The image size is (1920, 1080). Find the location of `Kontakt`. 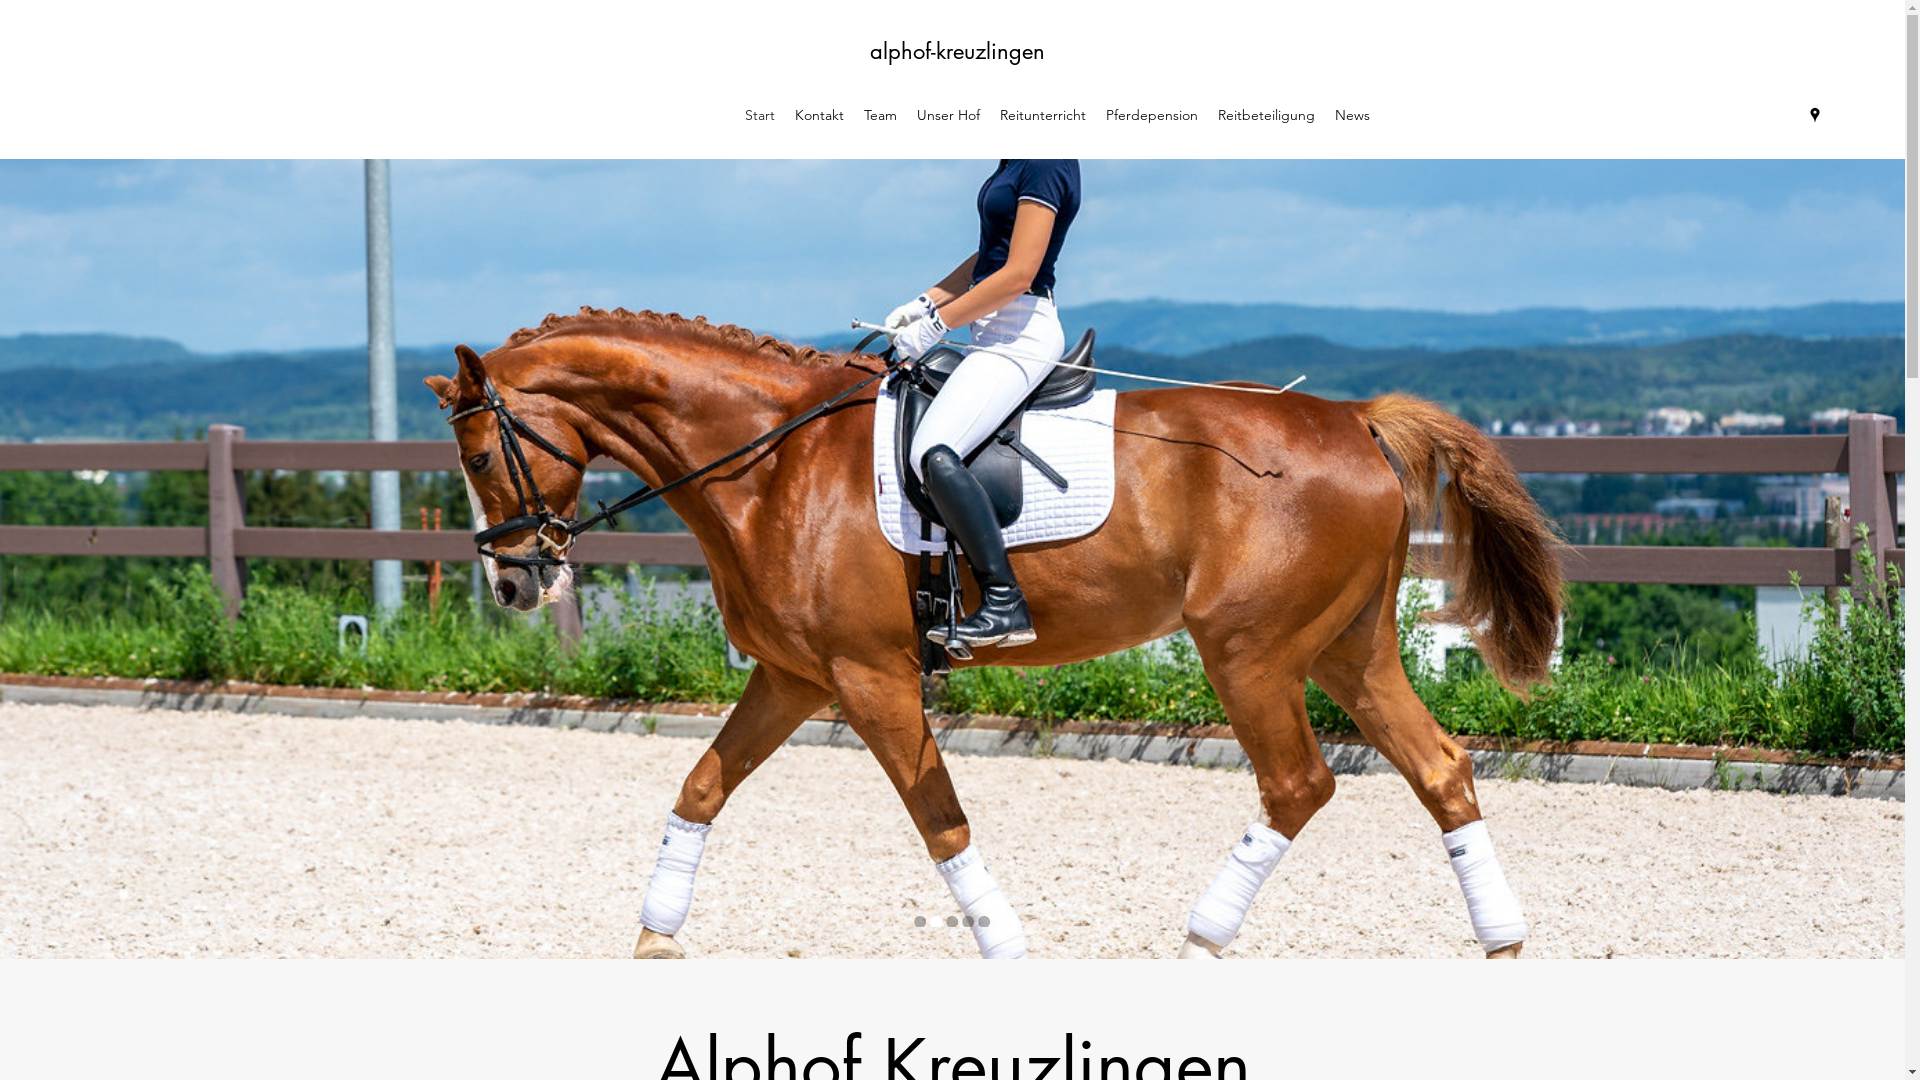

Kontakt is located at coordinates (820, 115).